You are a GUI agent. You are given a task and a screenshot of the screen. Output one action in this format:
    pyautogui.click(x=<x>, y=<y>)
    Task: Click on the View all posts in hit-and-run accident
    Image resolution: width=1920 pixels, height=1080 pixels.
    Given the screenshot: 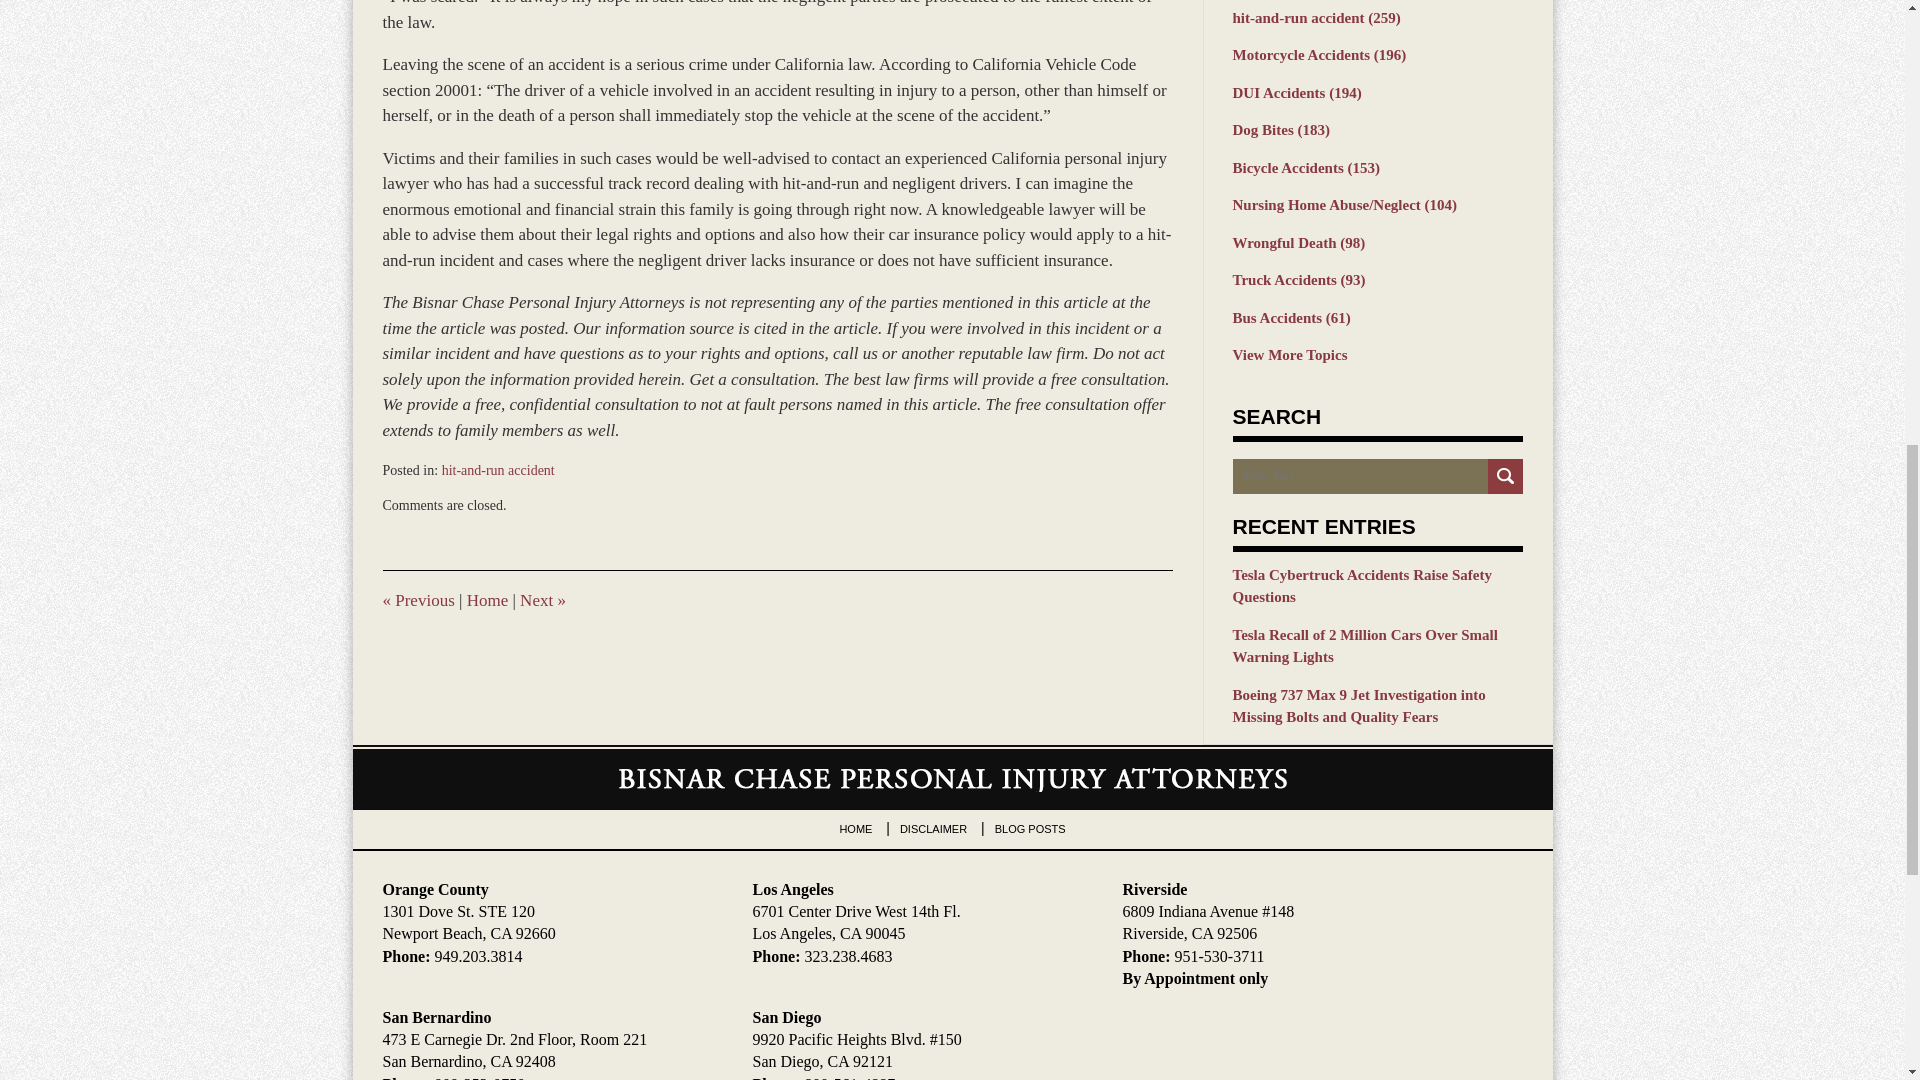 What is the action you would take?
    pyautogui.click(x=498, y=470)
    